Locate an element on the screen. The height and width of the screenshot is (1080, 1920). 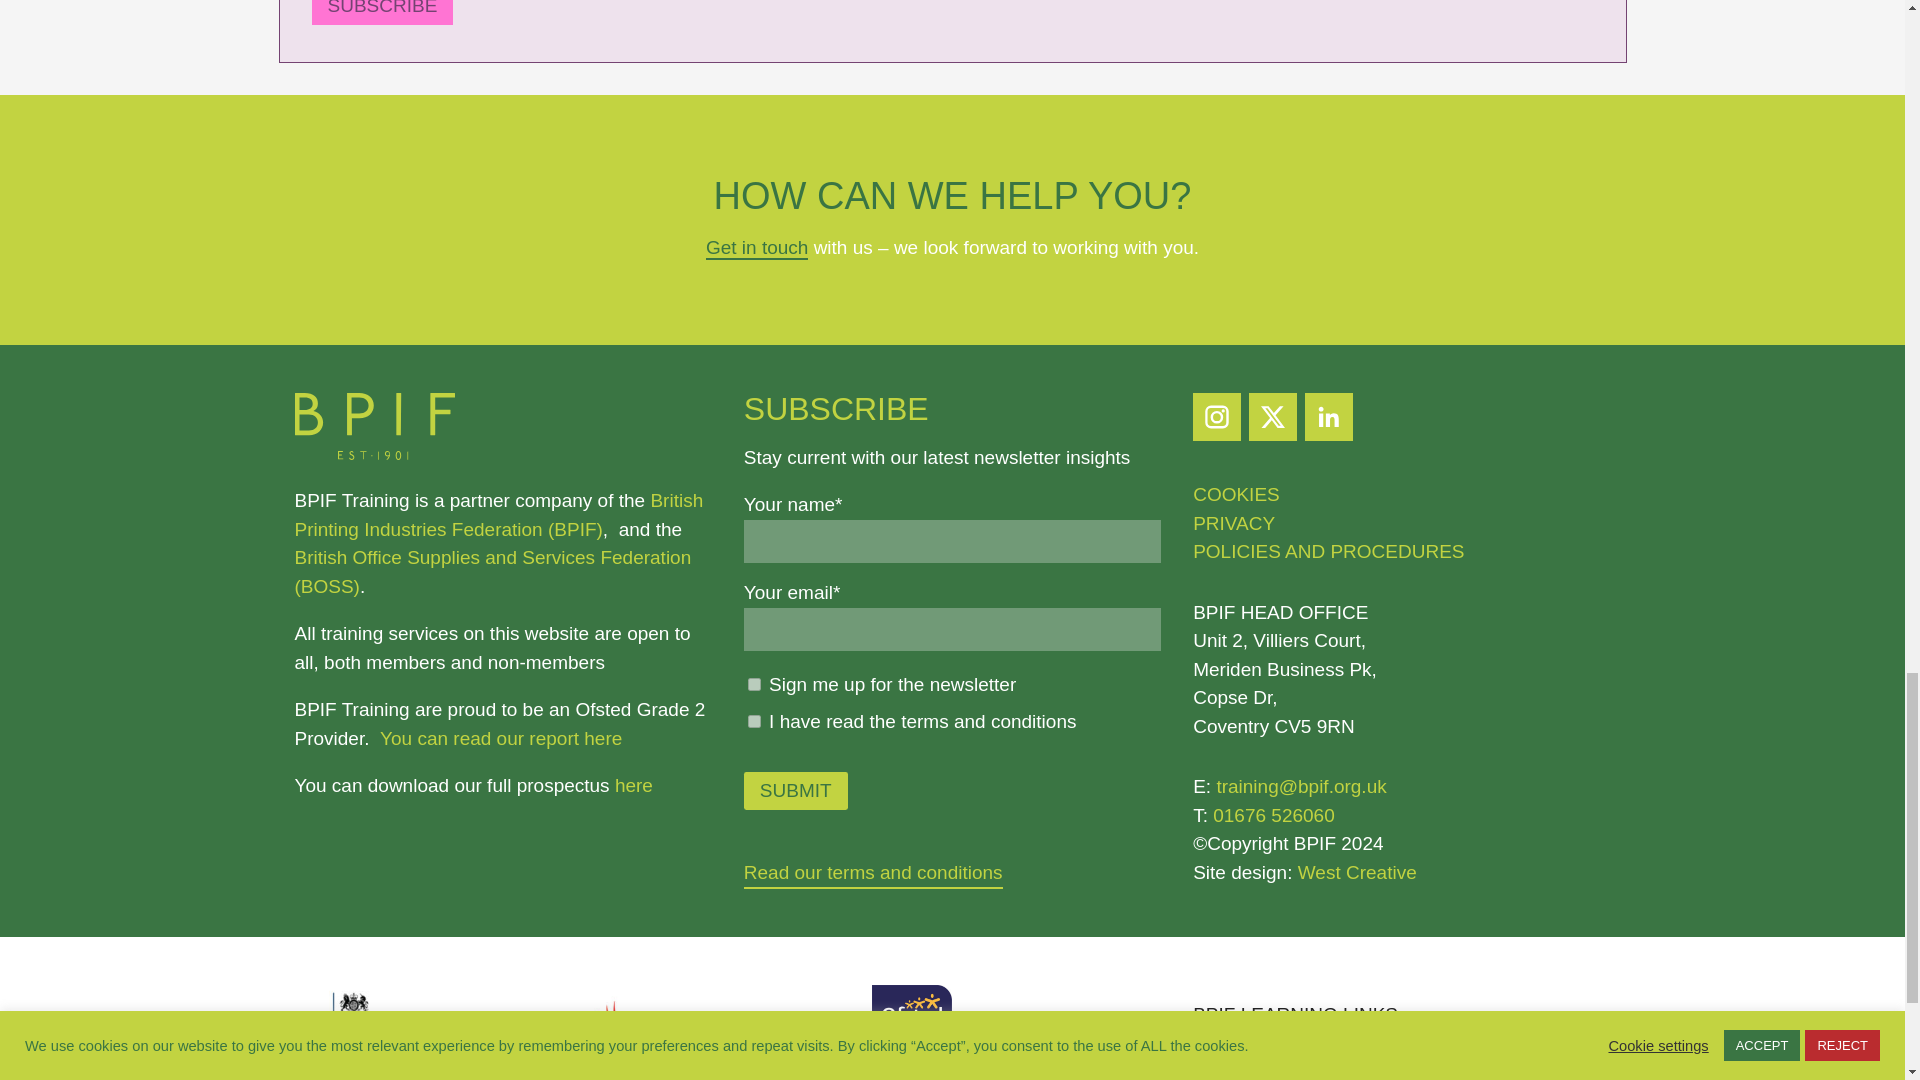
POLICIES AND PROCEDURES is located at coordinates (1328, 551).